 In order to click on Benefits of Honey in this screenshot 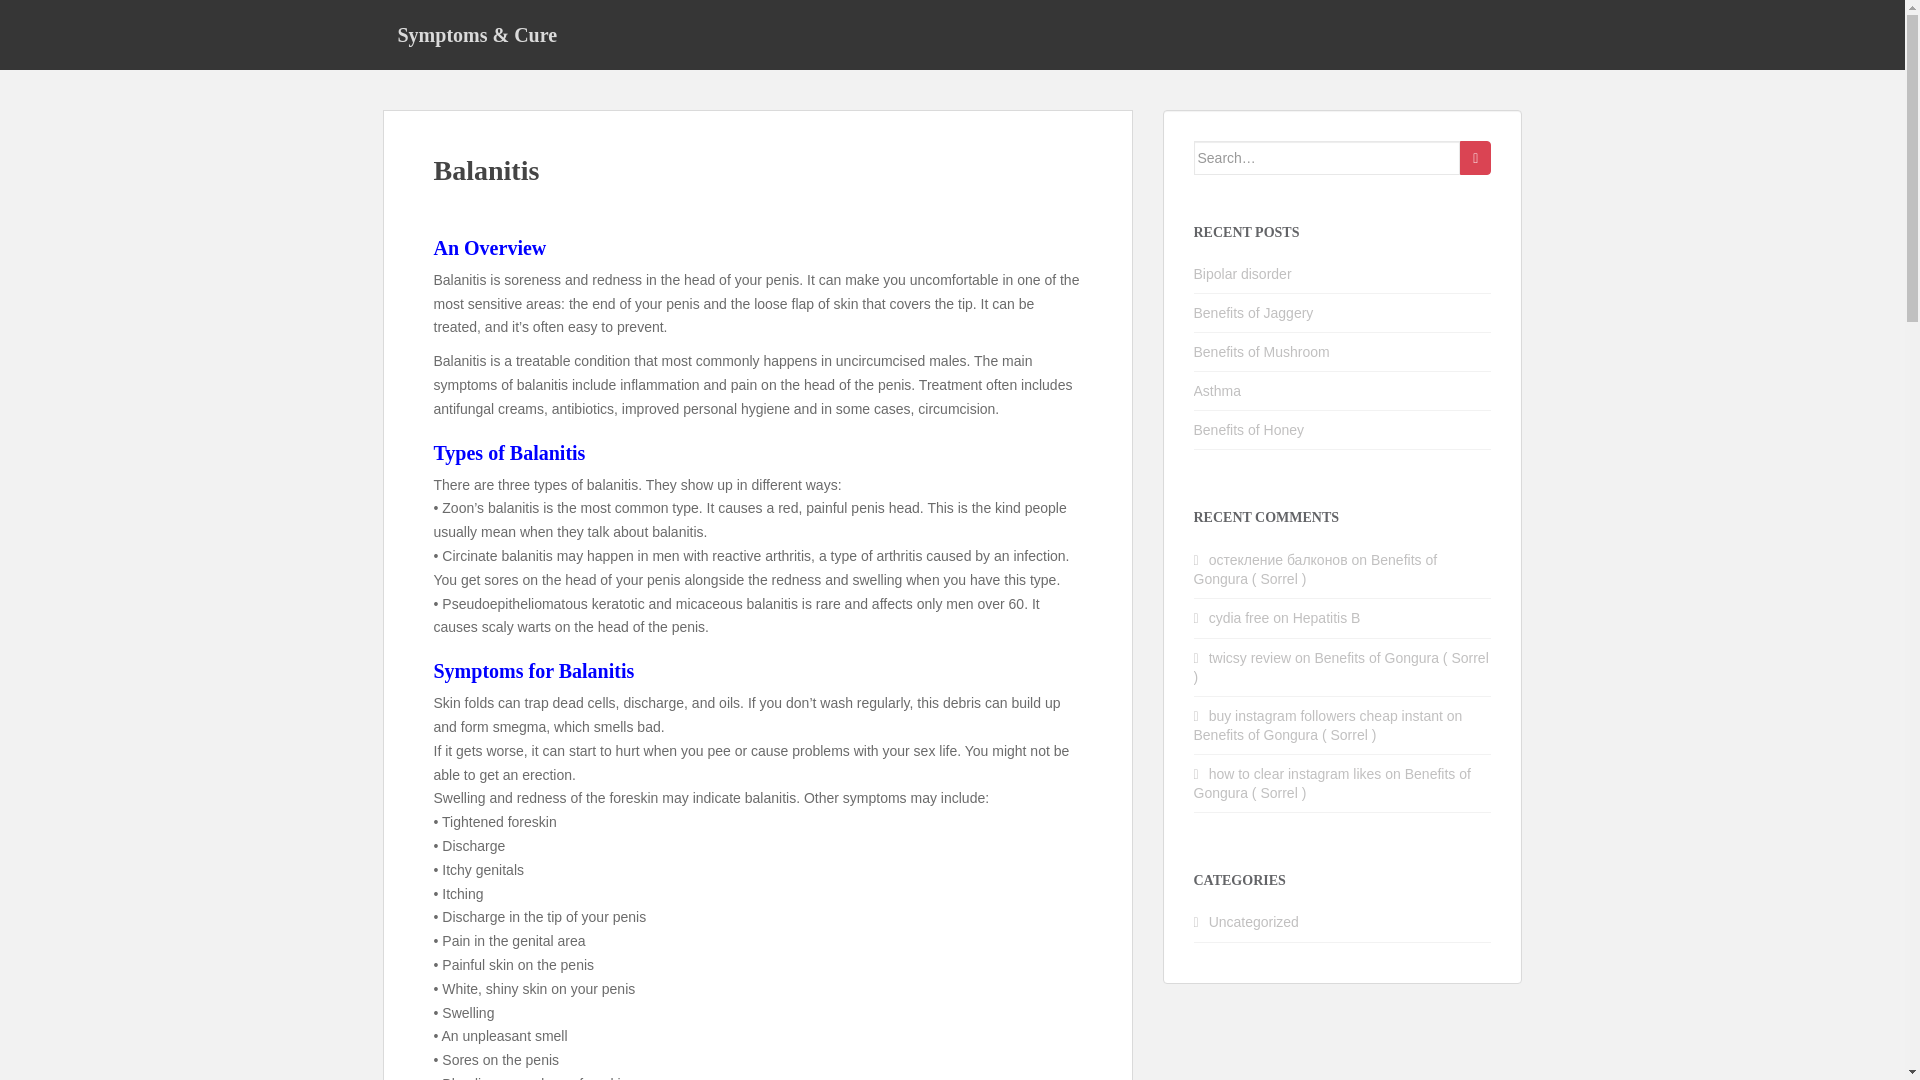, I will do `click(1250, 430)`.